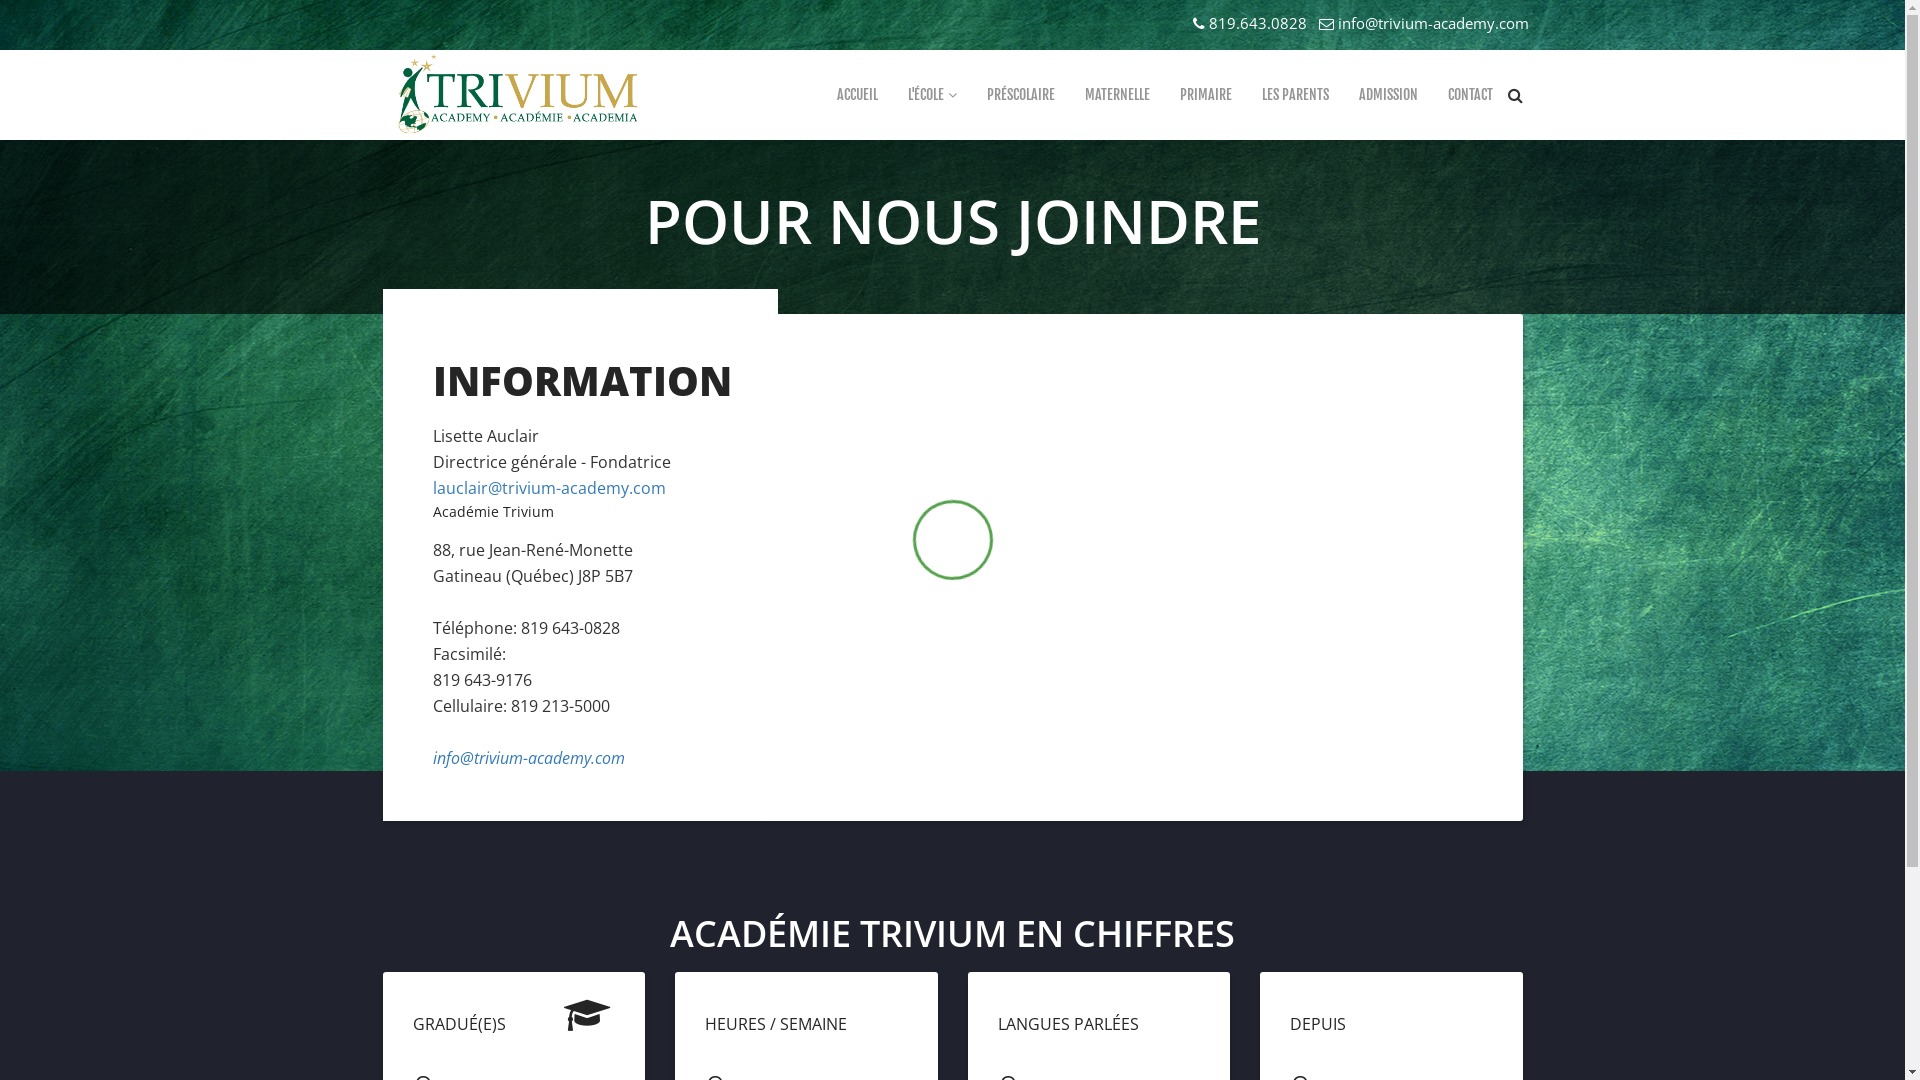  I want to click on ACCUEIL, so click(858, 95).